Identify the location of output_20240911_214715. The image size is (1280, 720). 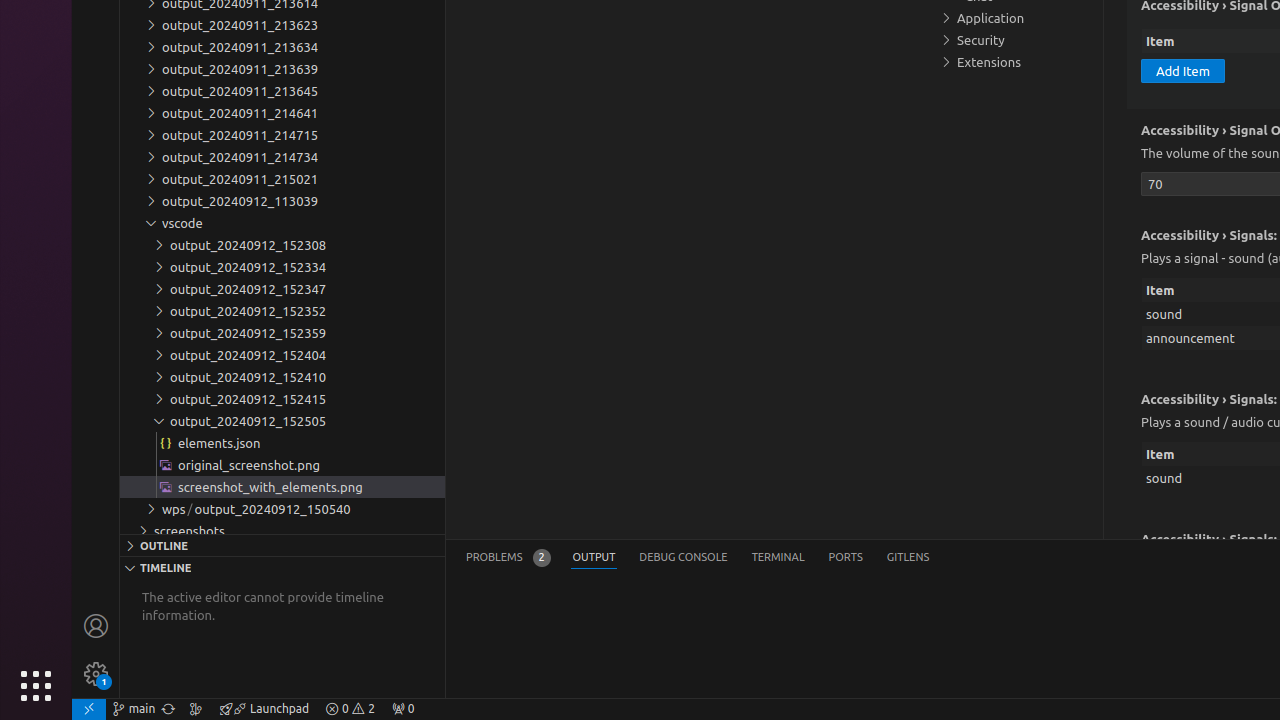
(282, 135).